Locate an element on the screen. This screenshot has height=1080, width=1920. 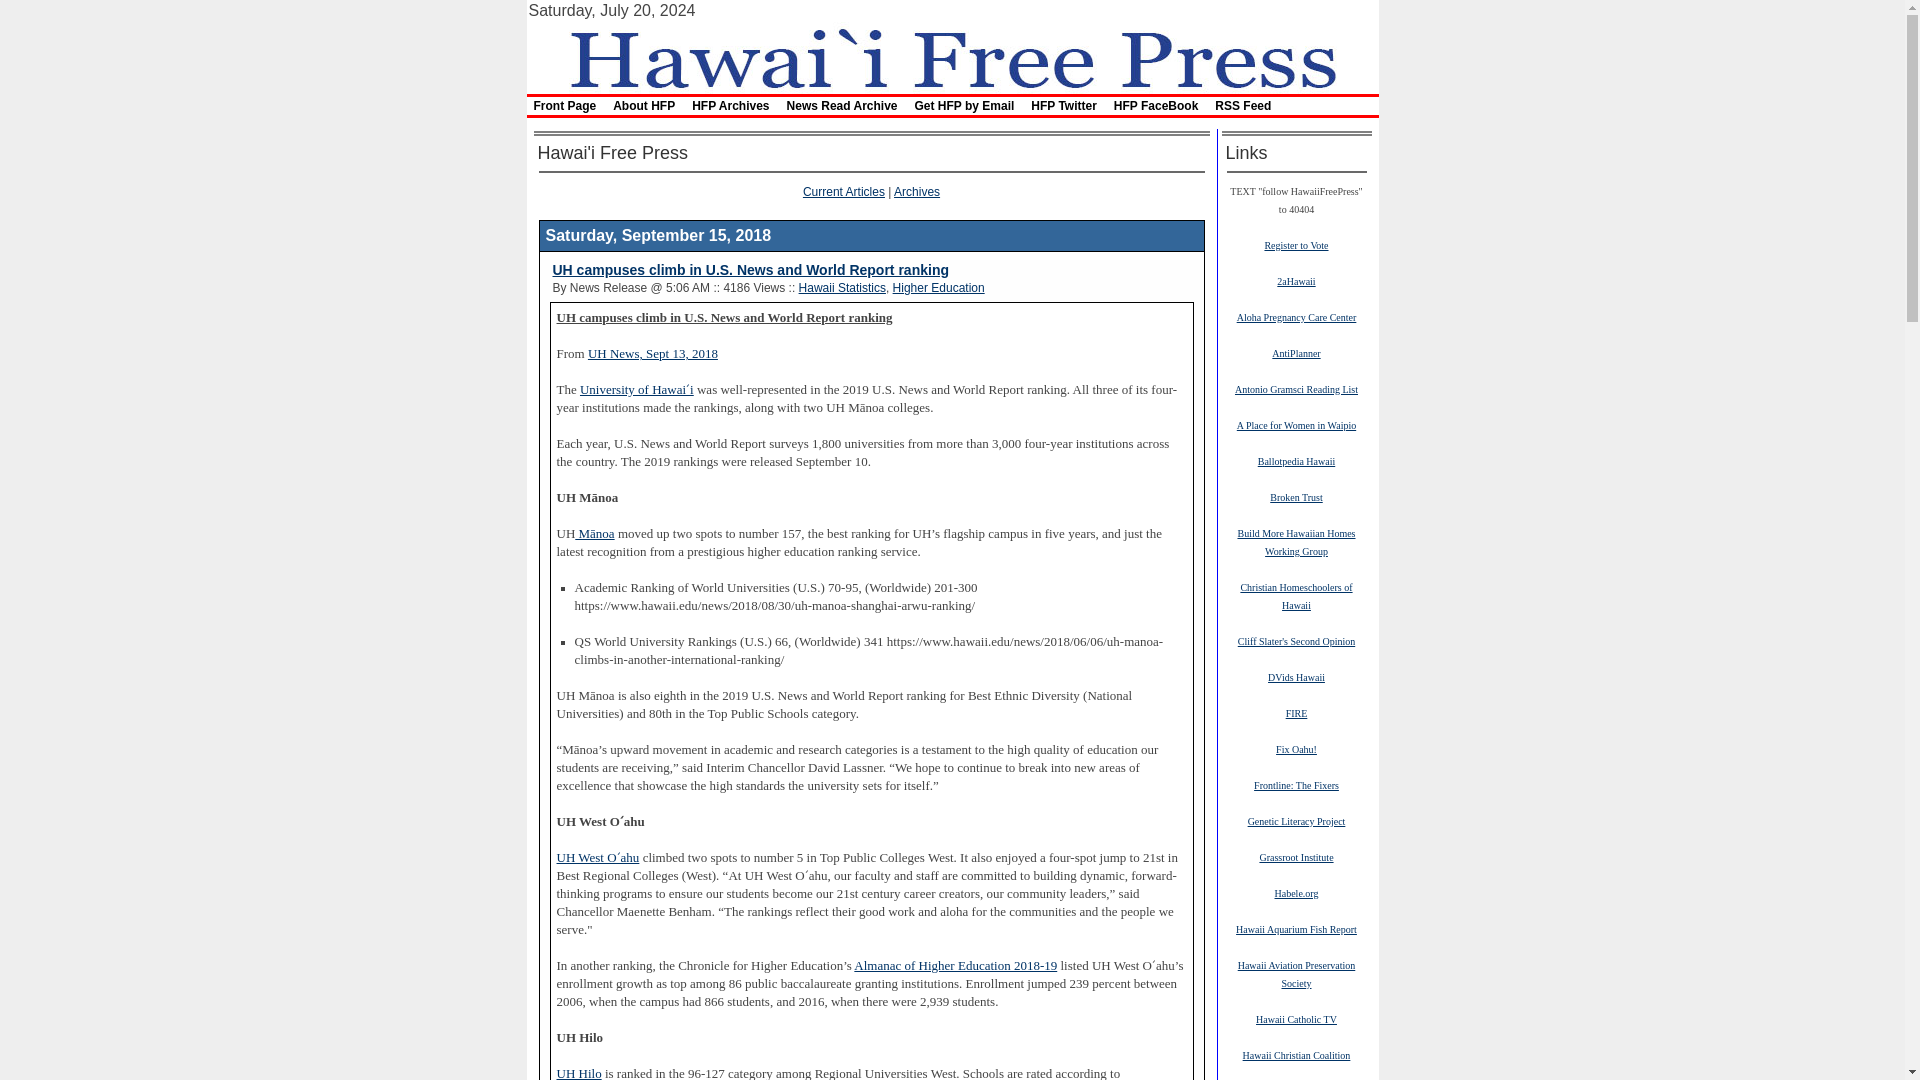
Hawaii Free Press is located at coordinates (951, 56).